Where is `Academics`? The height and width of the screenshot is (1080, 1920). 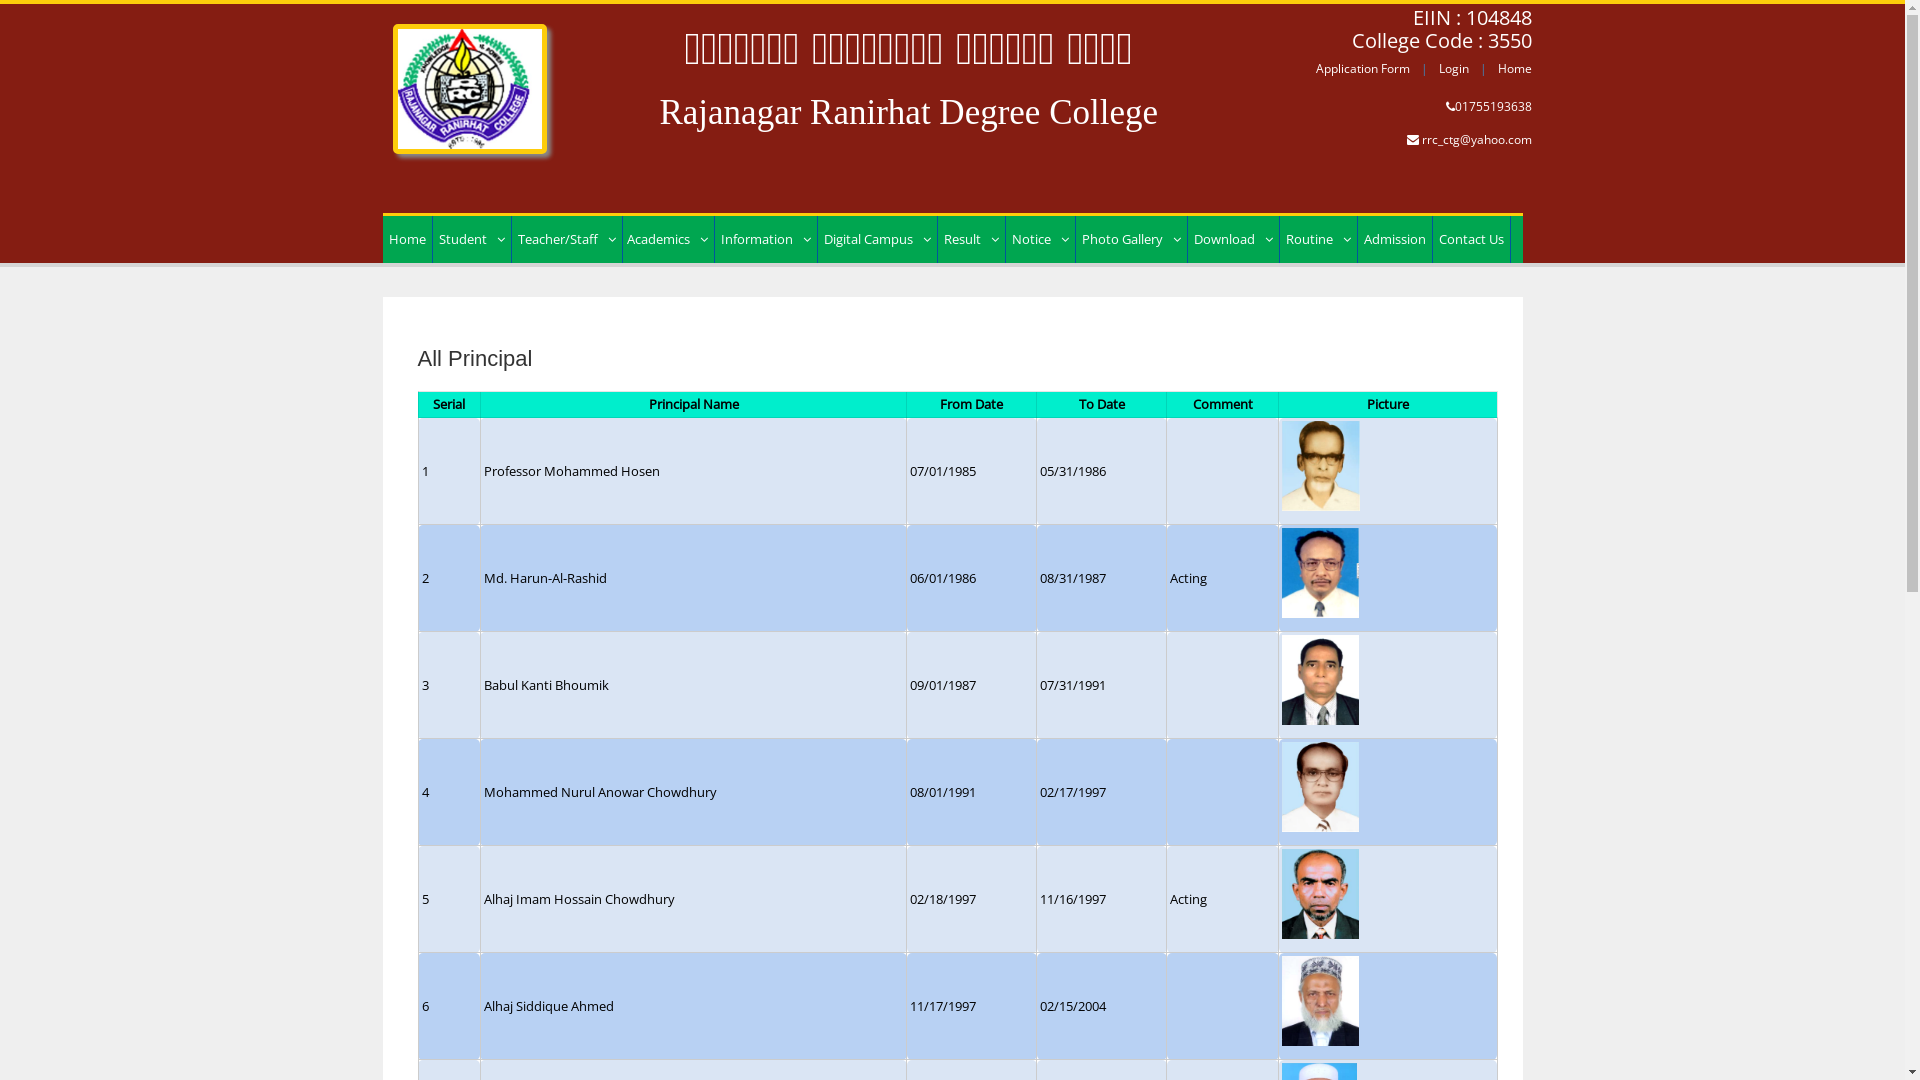 Academics is located at coordinates (666, 240).